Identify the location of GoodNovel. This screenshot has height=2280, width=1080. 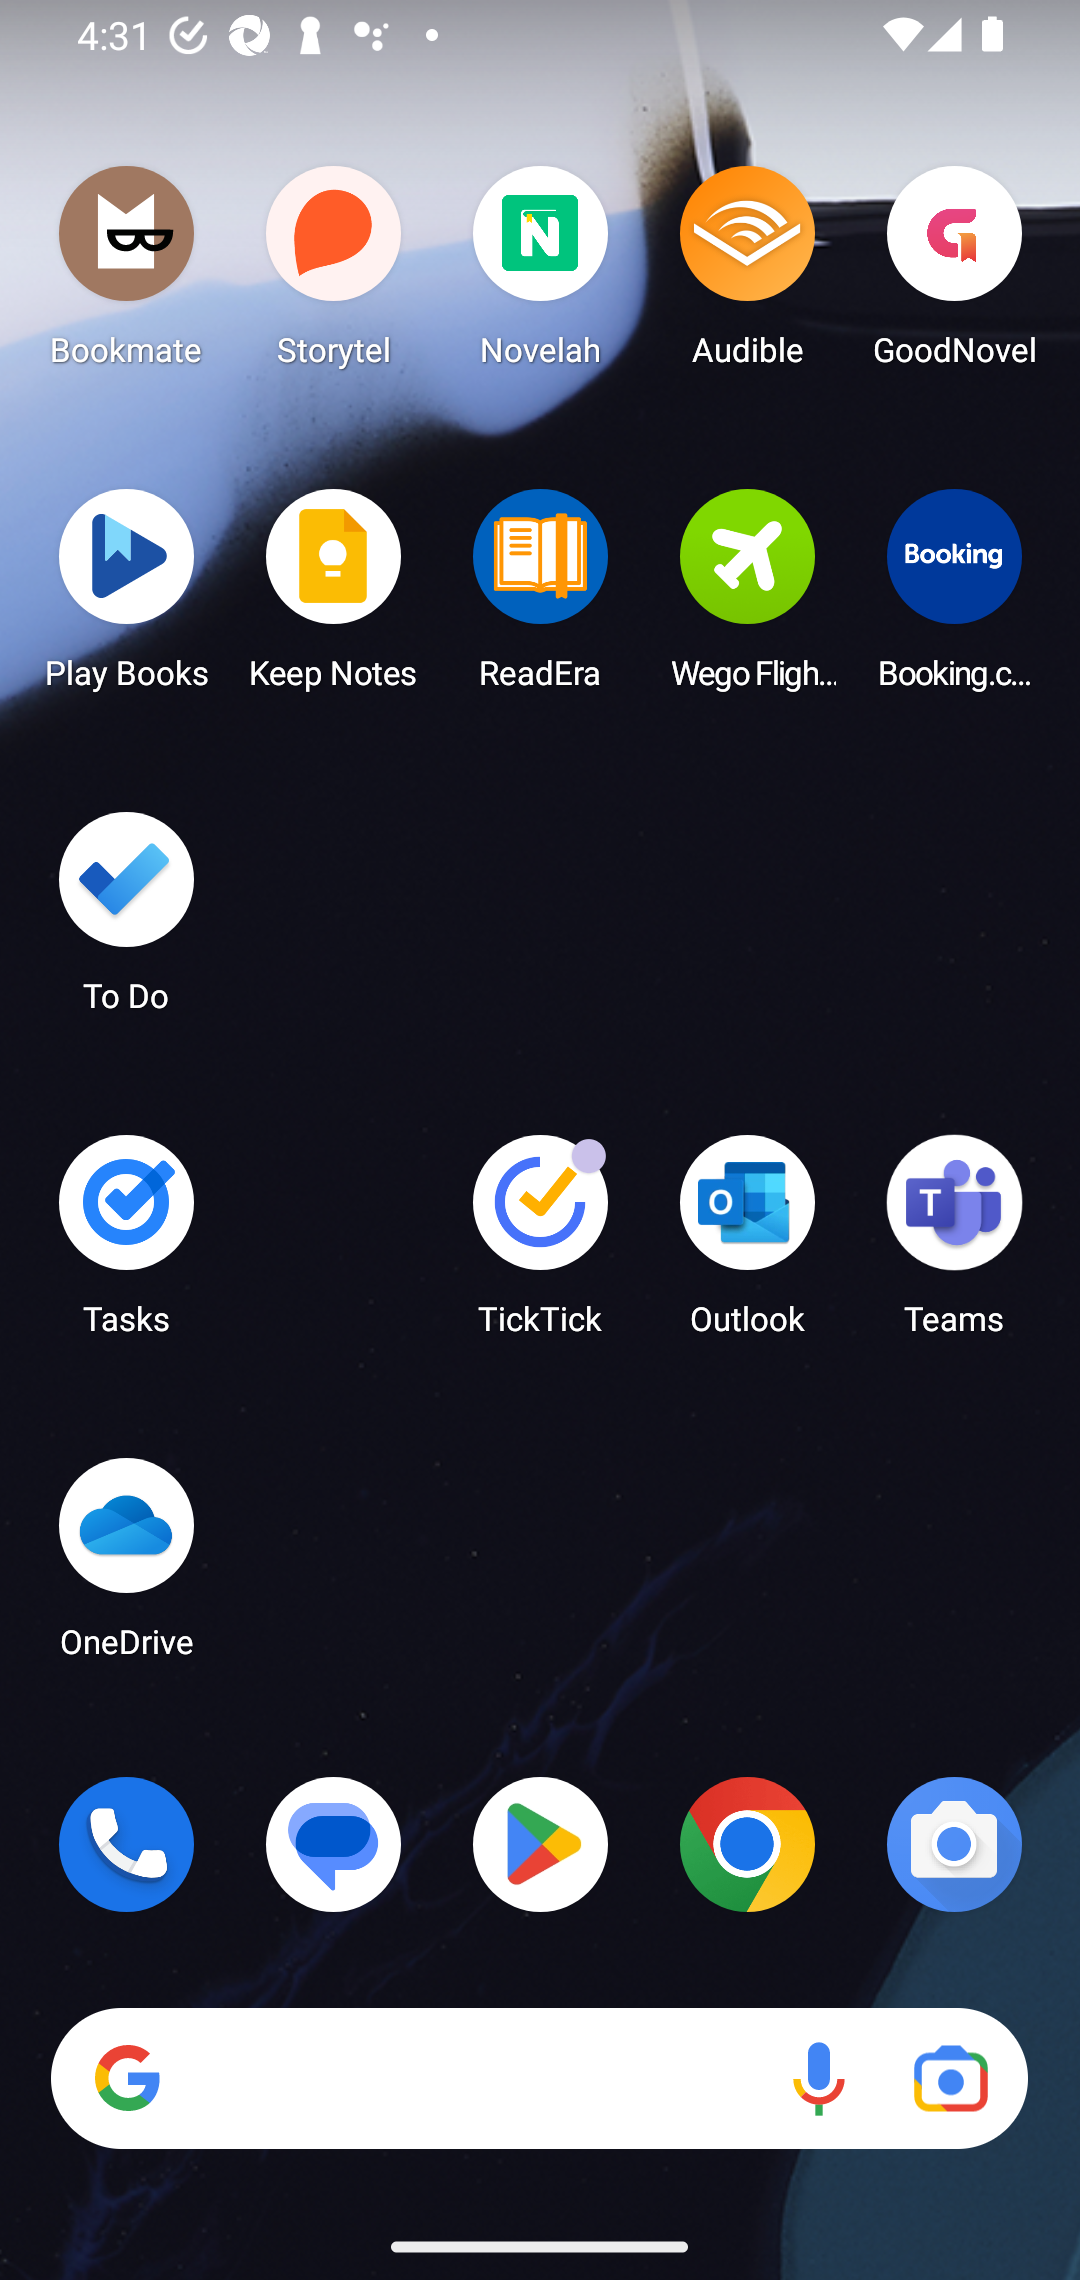
(954, 274).